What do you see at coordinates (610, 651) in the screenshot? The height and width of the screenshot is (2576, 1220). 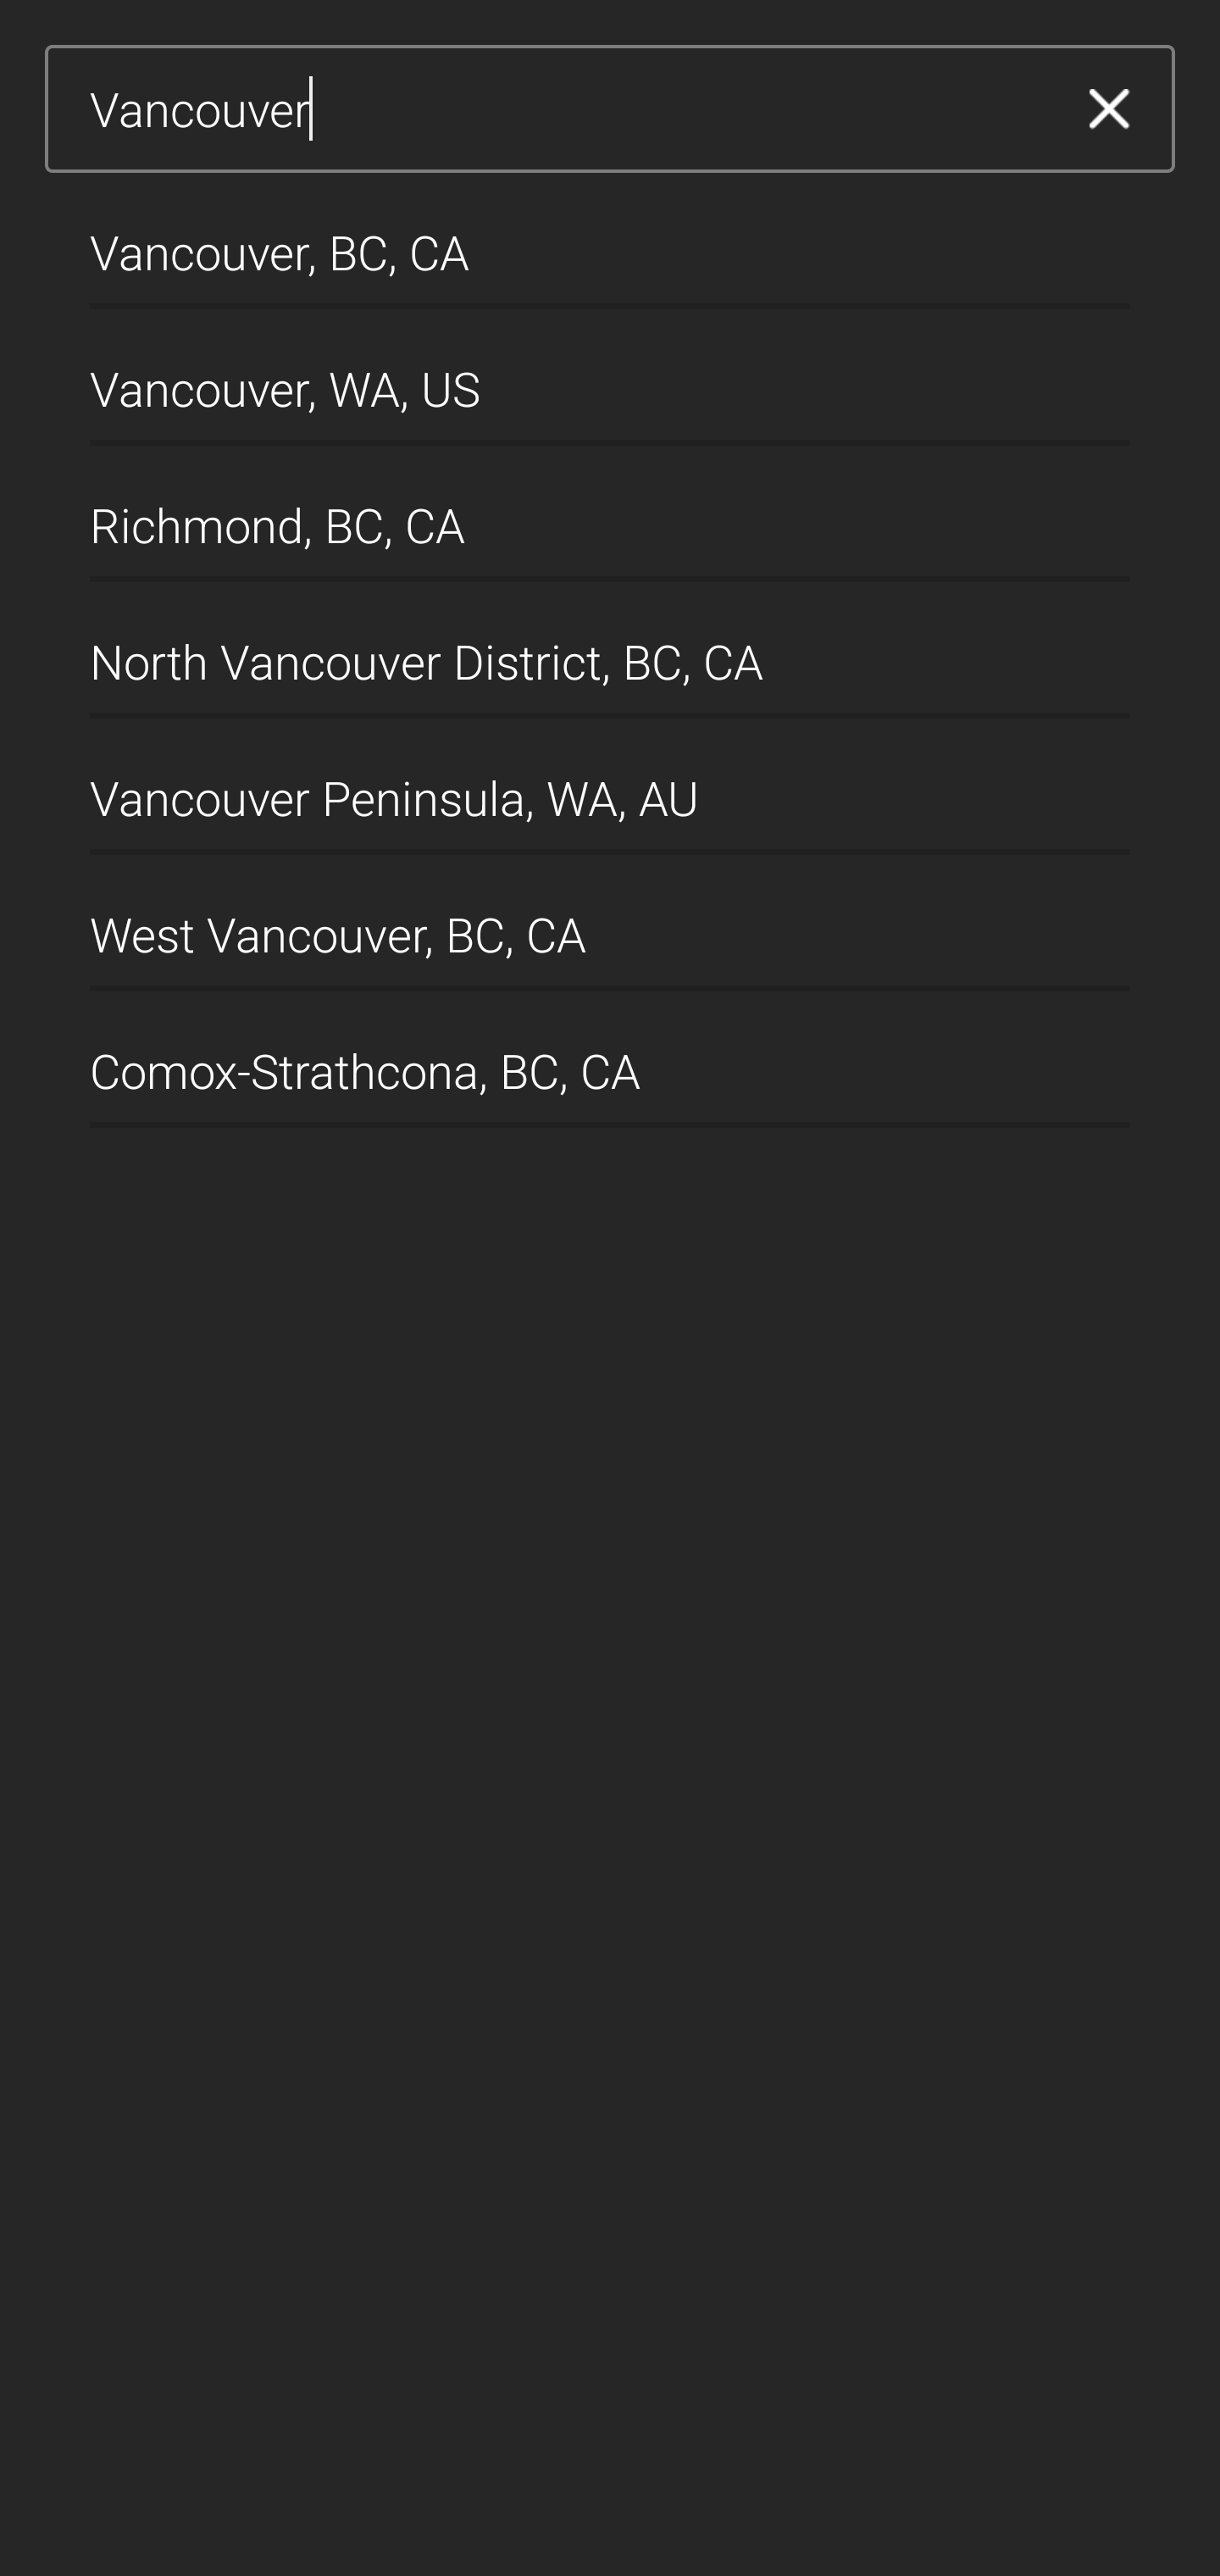 I see `North Vancouver District, BC, CA` at bounding box center [610, 651].